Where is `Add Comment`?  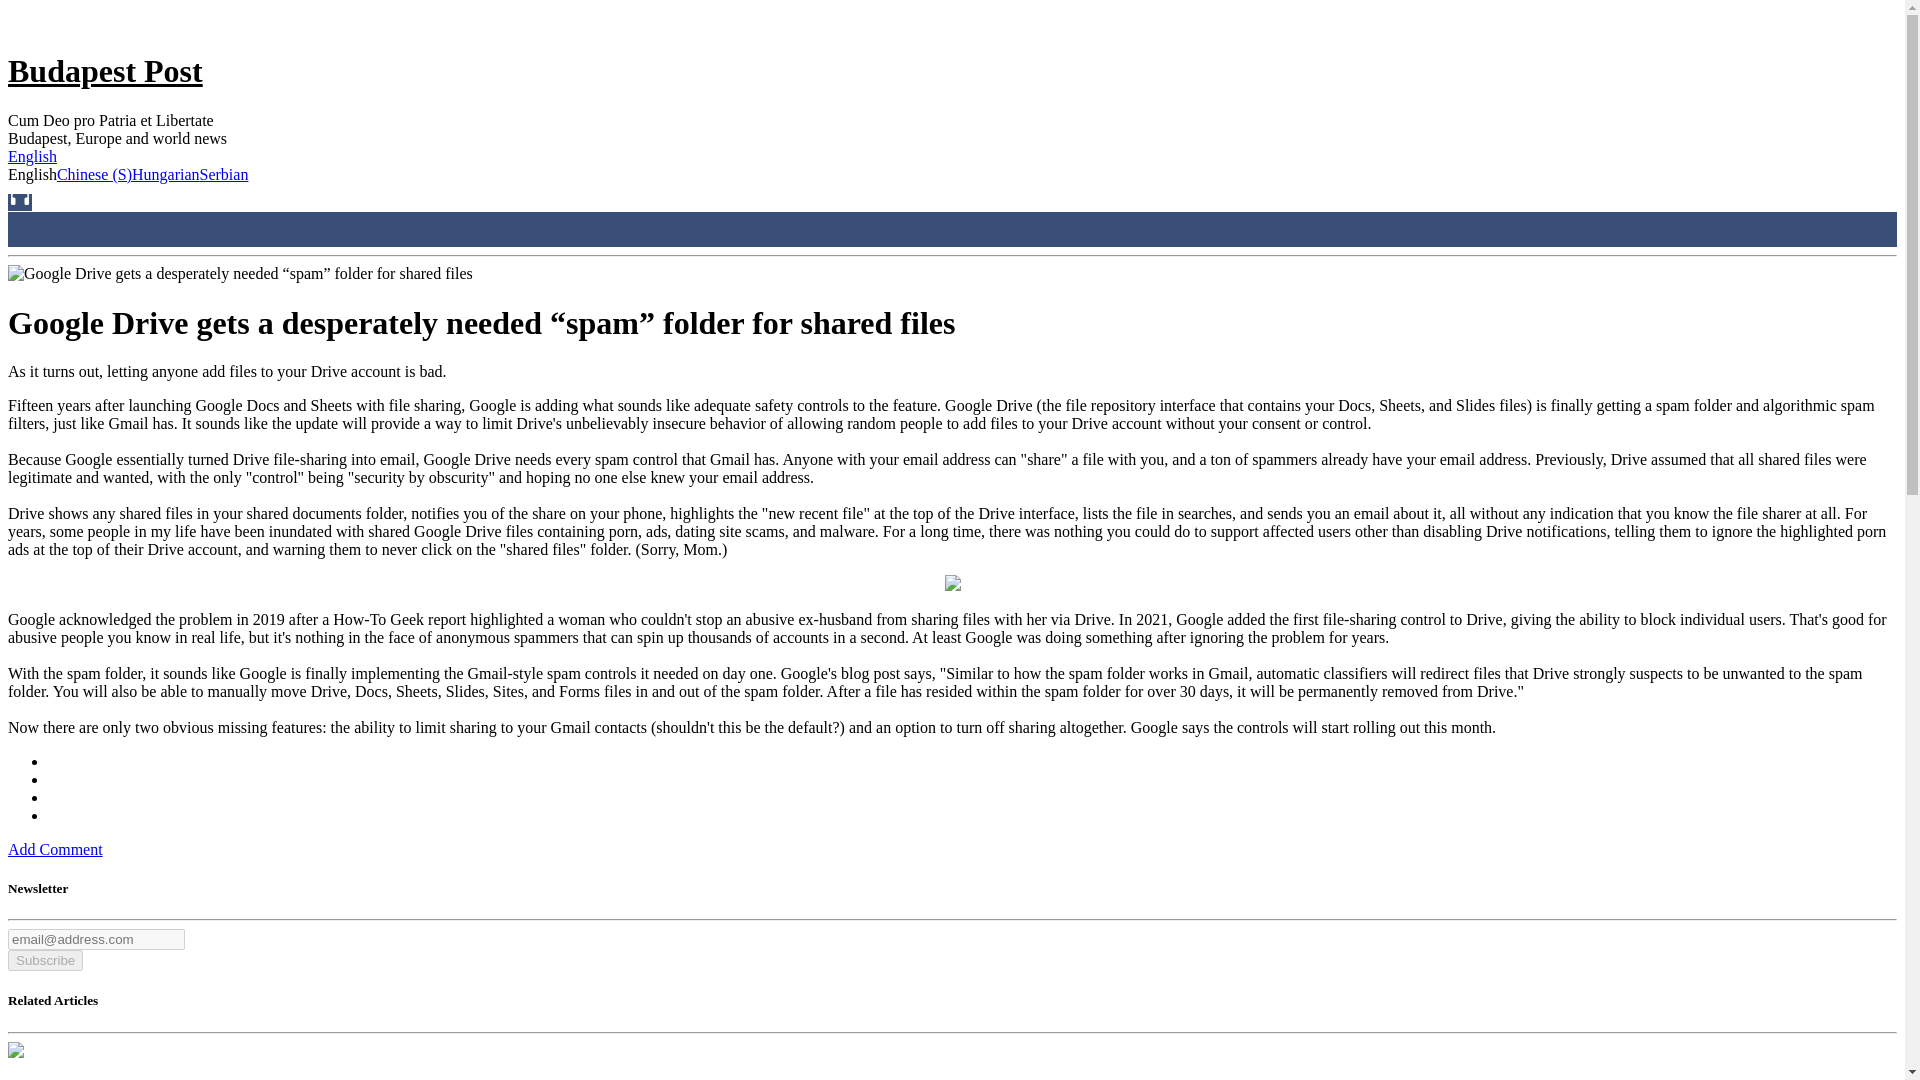 Add Comment is located at coordinates (55, 849).